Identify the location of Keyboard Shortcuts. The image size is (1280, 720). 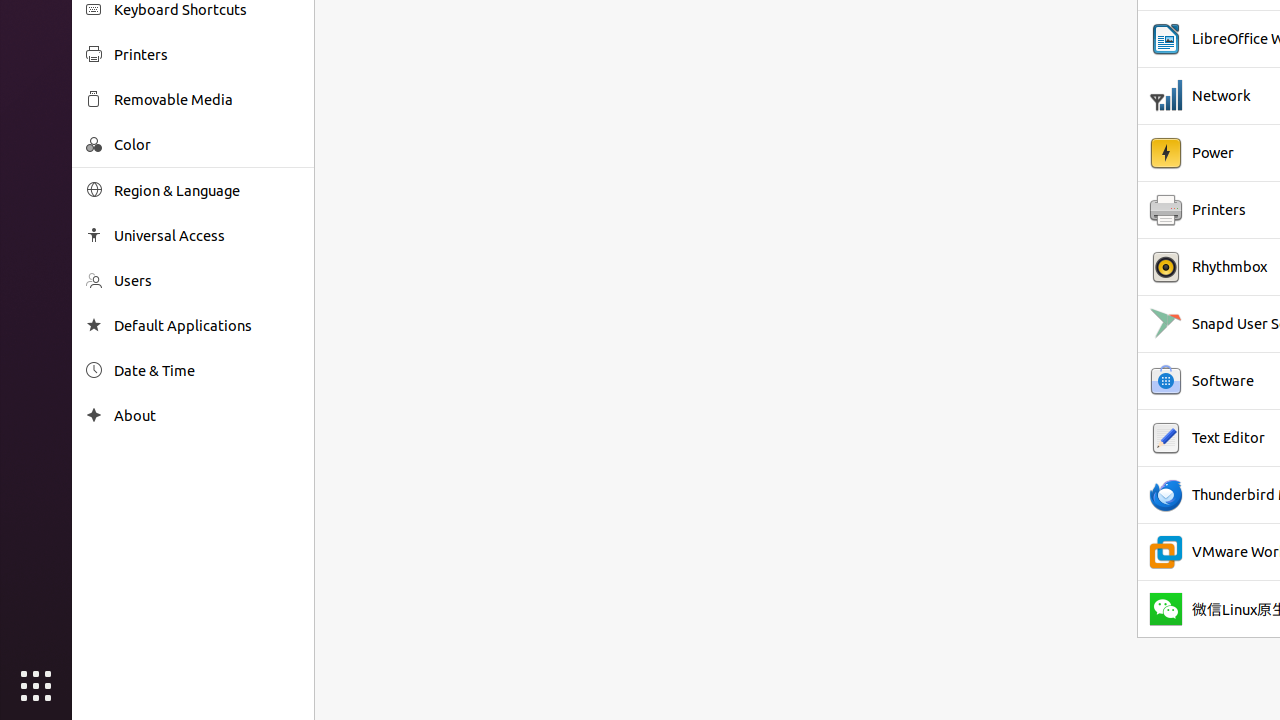
(207, 10).